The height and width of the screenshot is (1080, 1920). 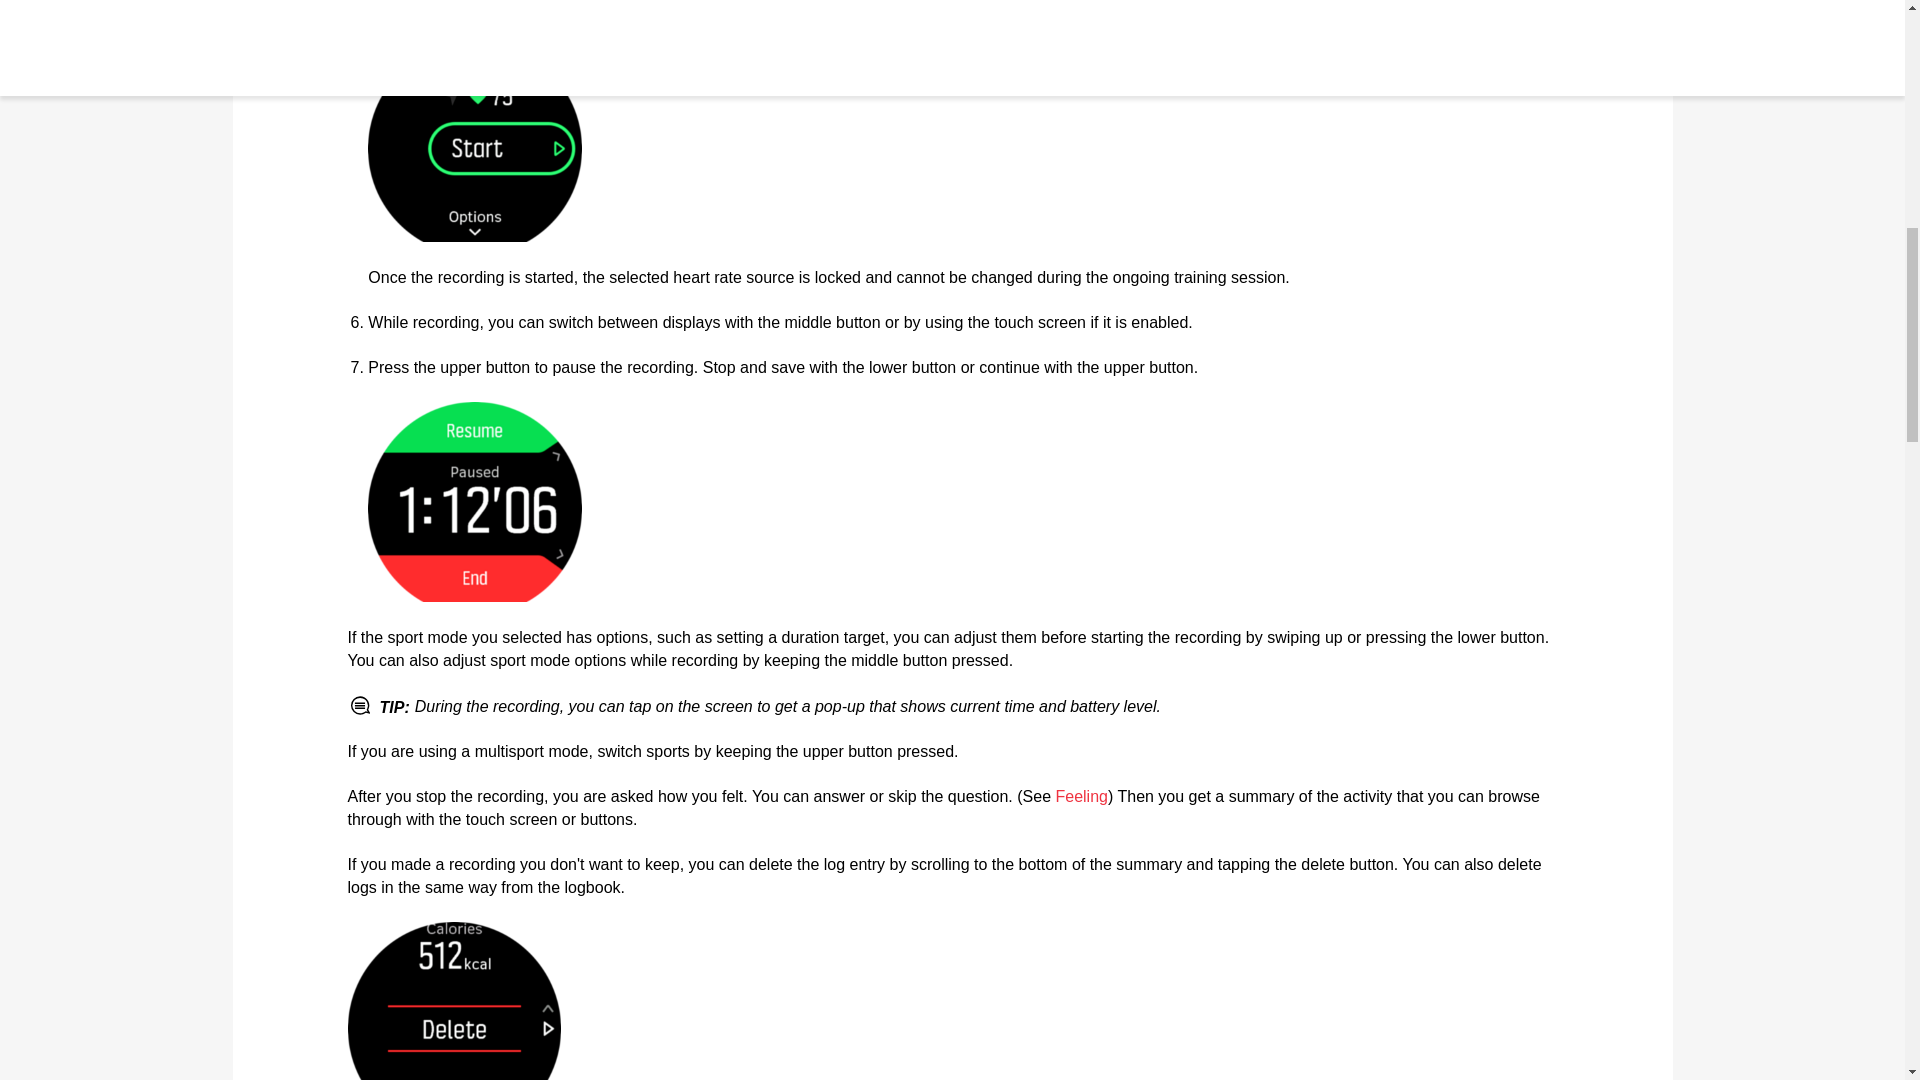 I want to click on Feeling, so click(x=1080, y=796).